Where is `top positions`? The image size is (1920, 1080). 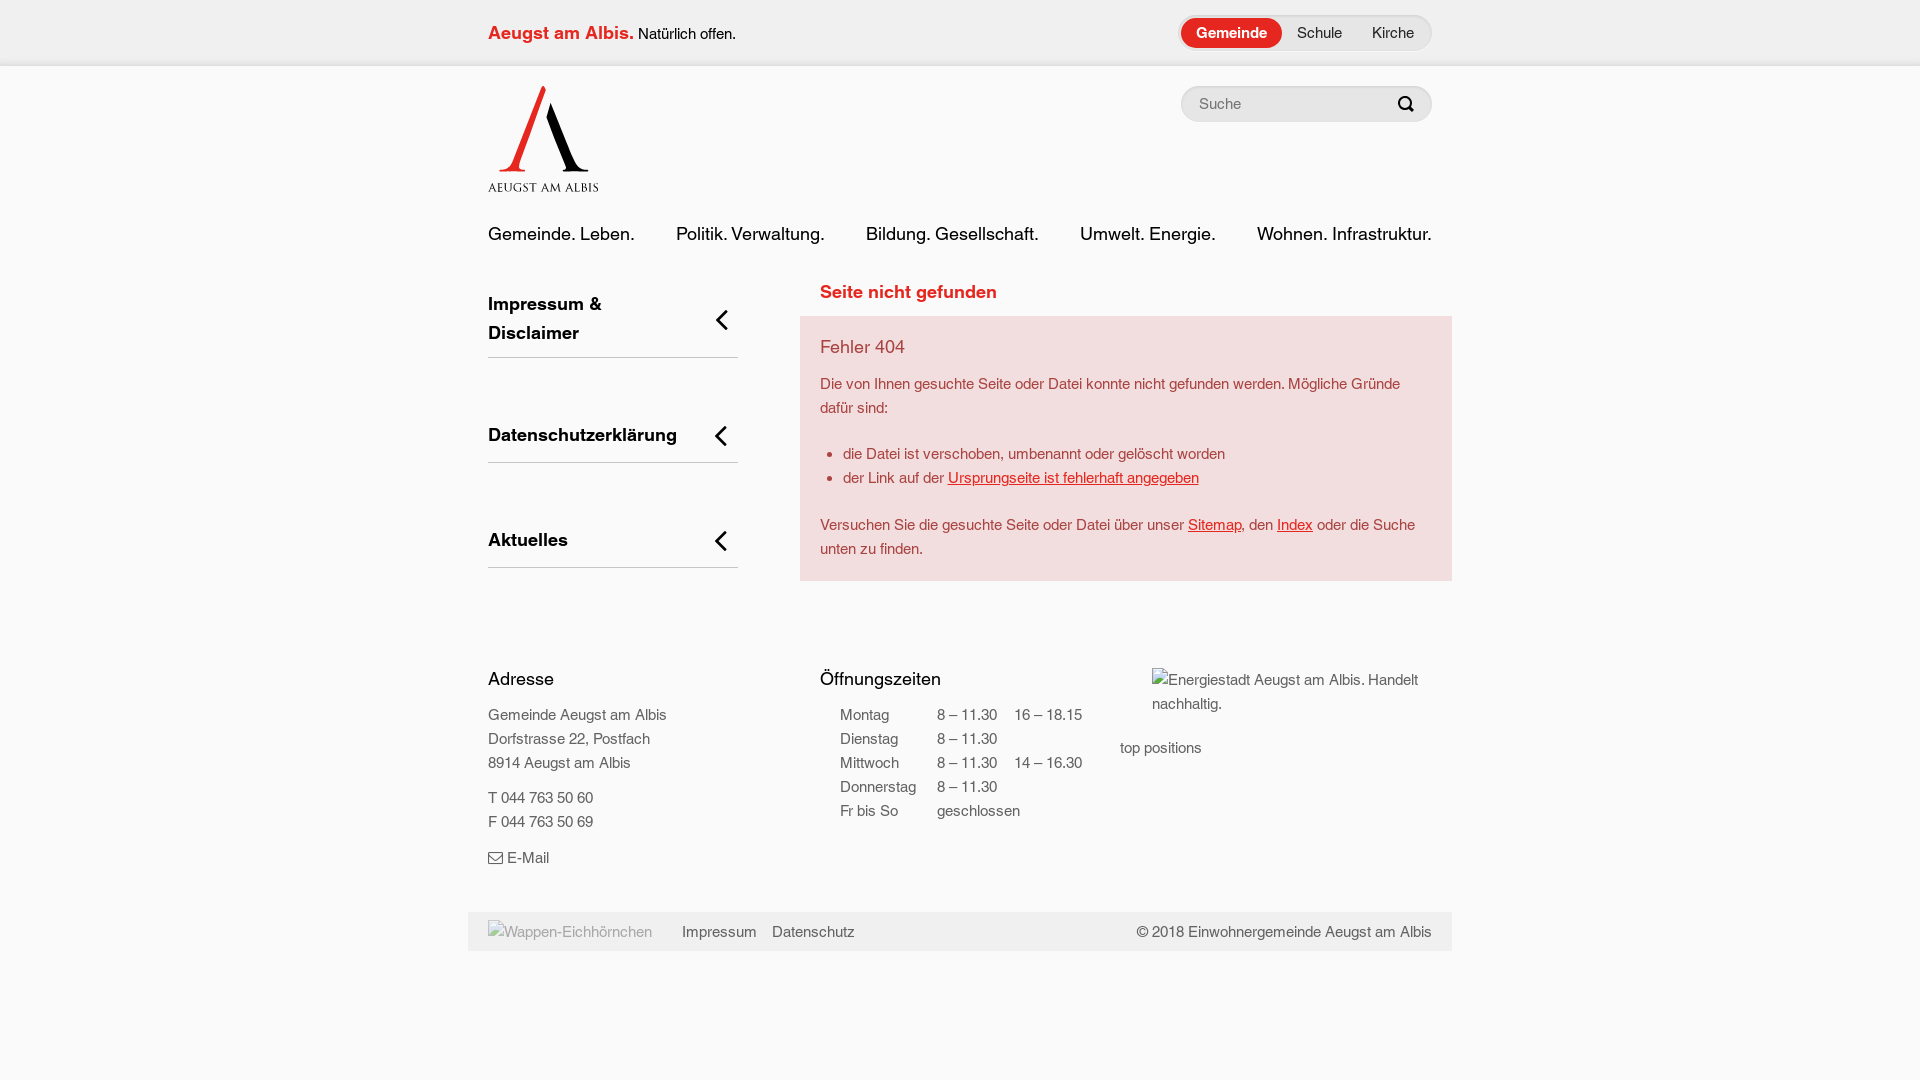 top positions is located at coordinates (1161, 748).